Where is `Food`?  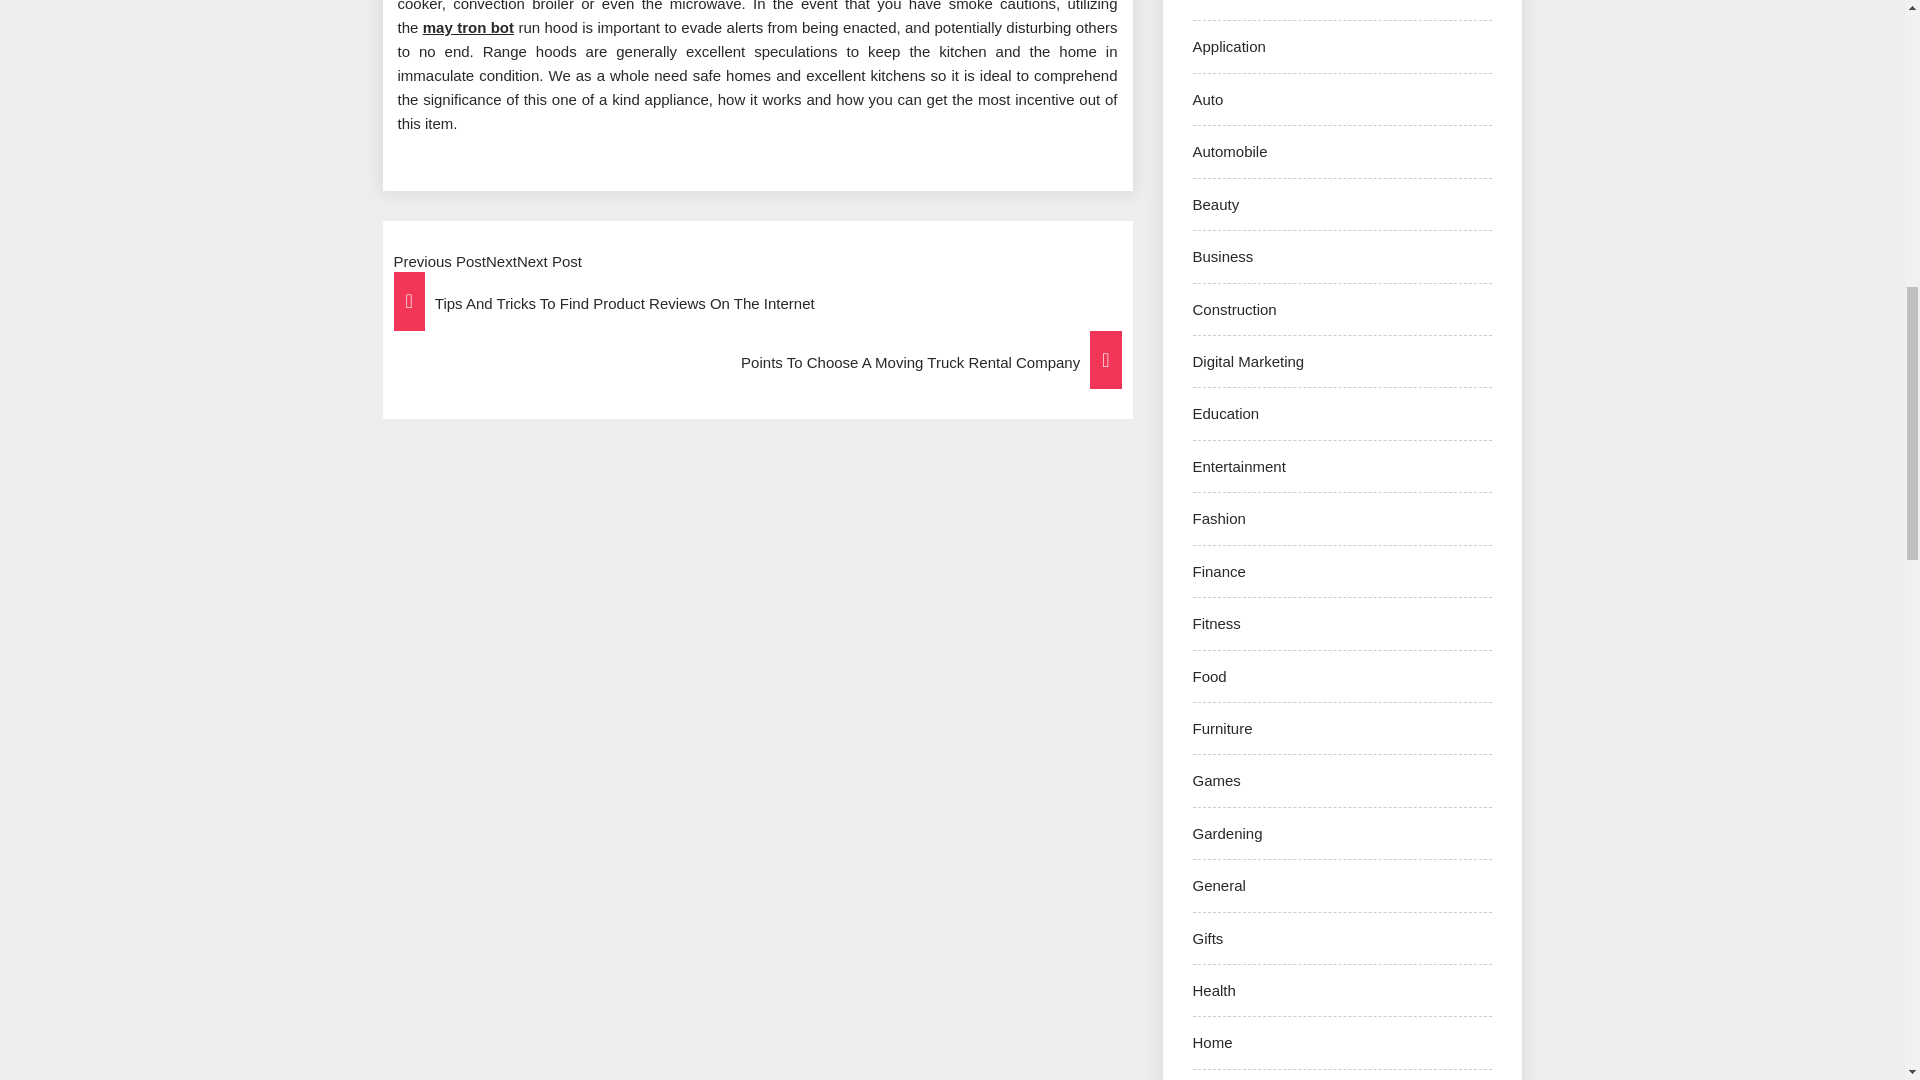 Food is located at coordinates (1209, 676).